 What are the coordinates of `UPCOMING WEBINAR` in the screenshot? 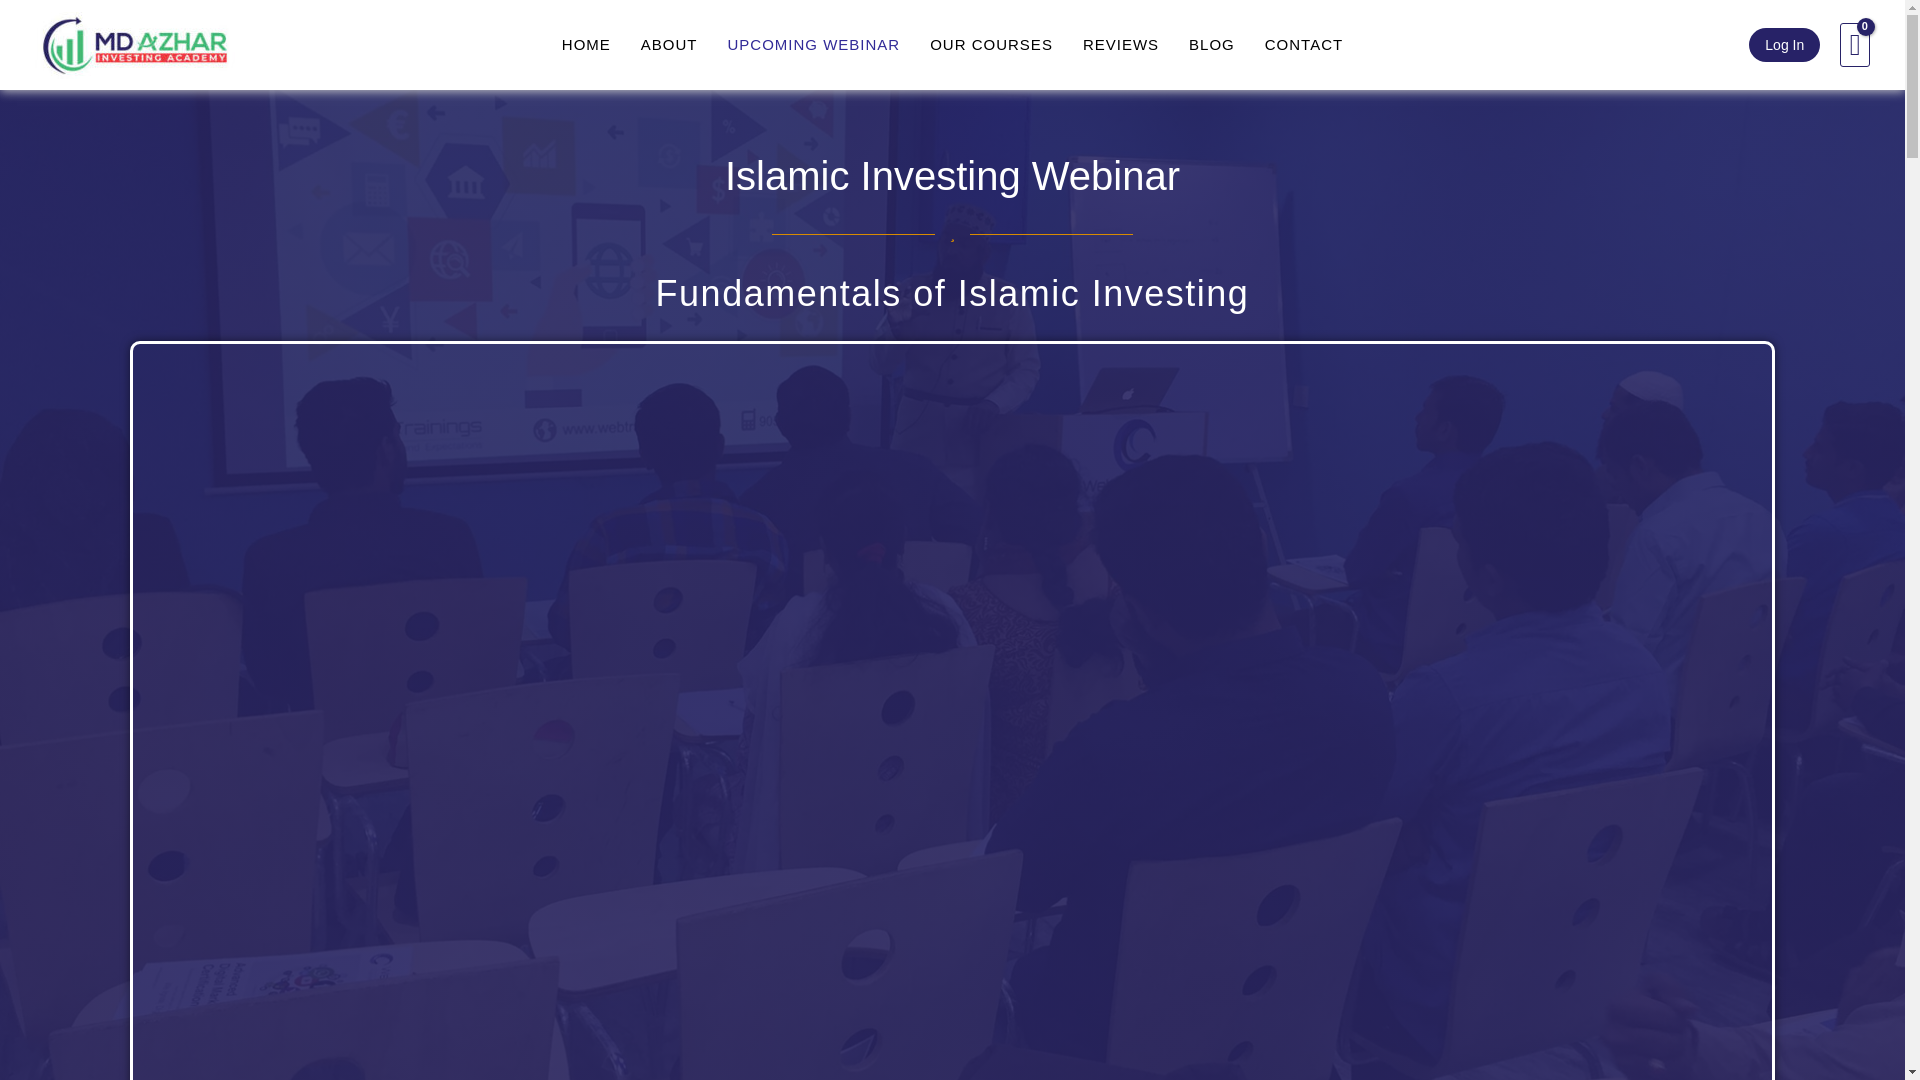 It's located at (814, 44).